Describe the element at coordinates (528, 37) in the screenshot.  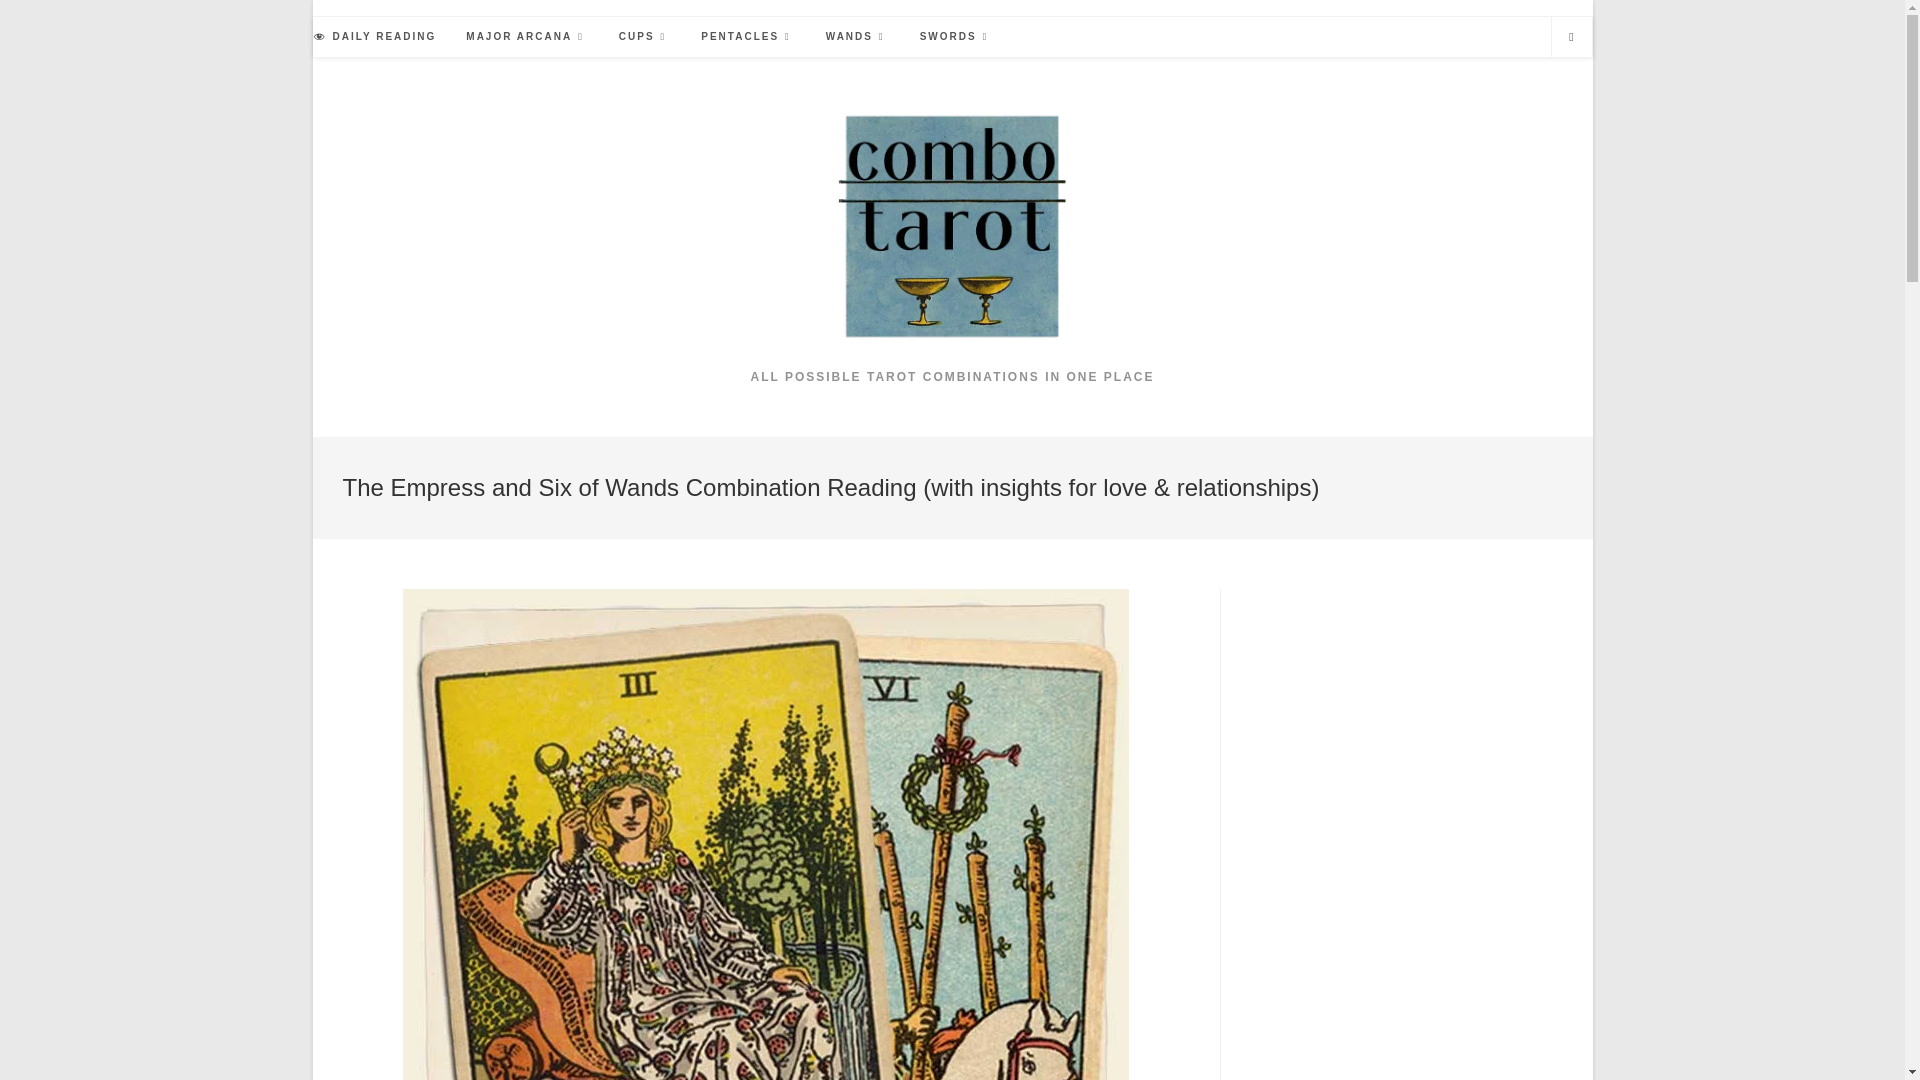
I see `MAJOR ARCANA` at that location.